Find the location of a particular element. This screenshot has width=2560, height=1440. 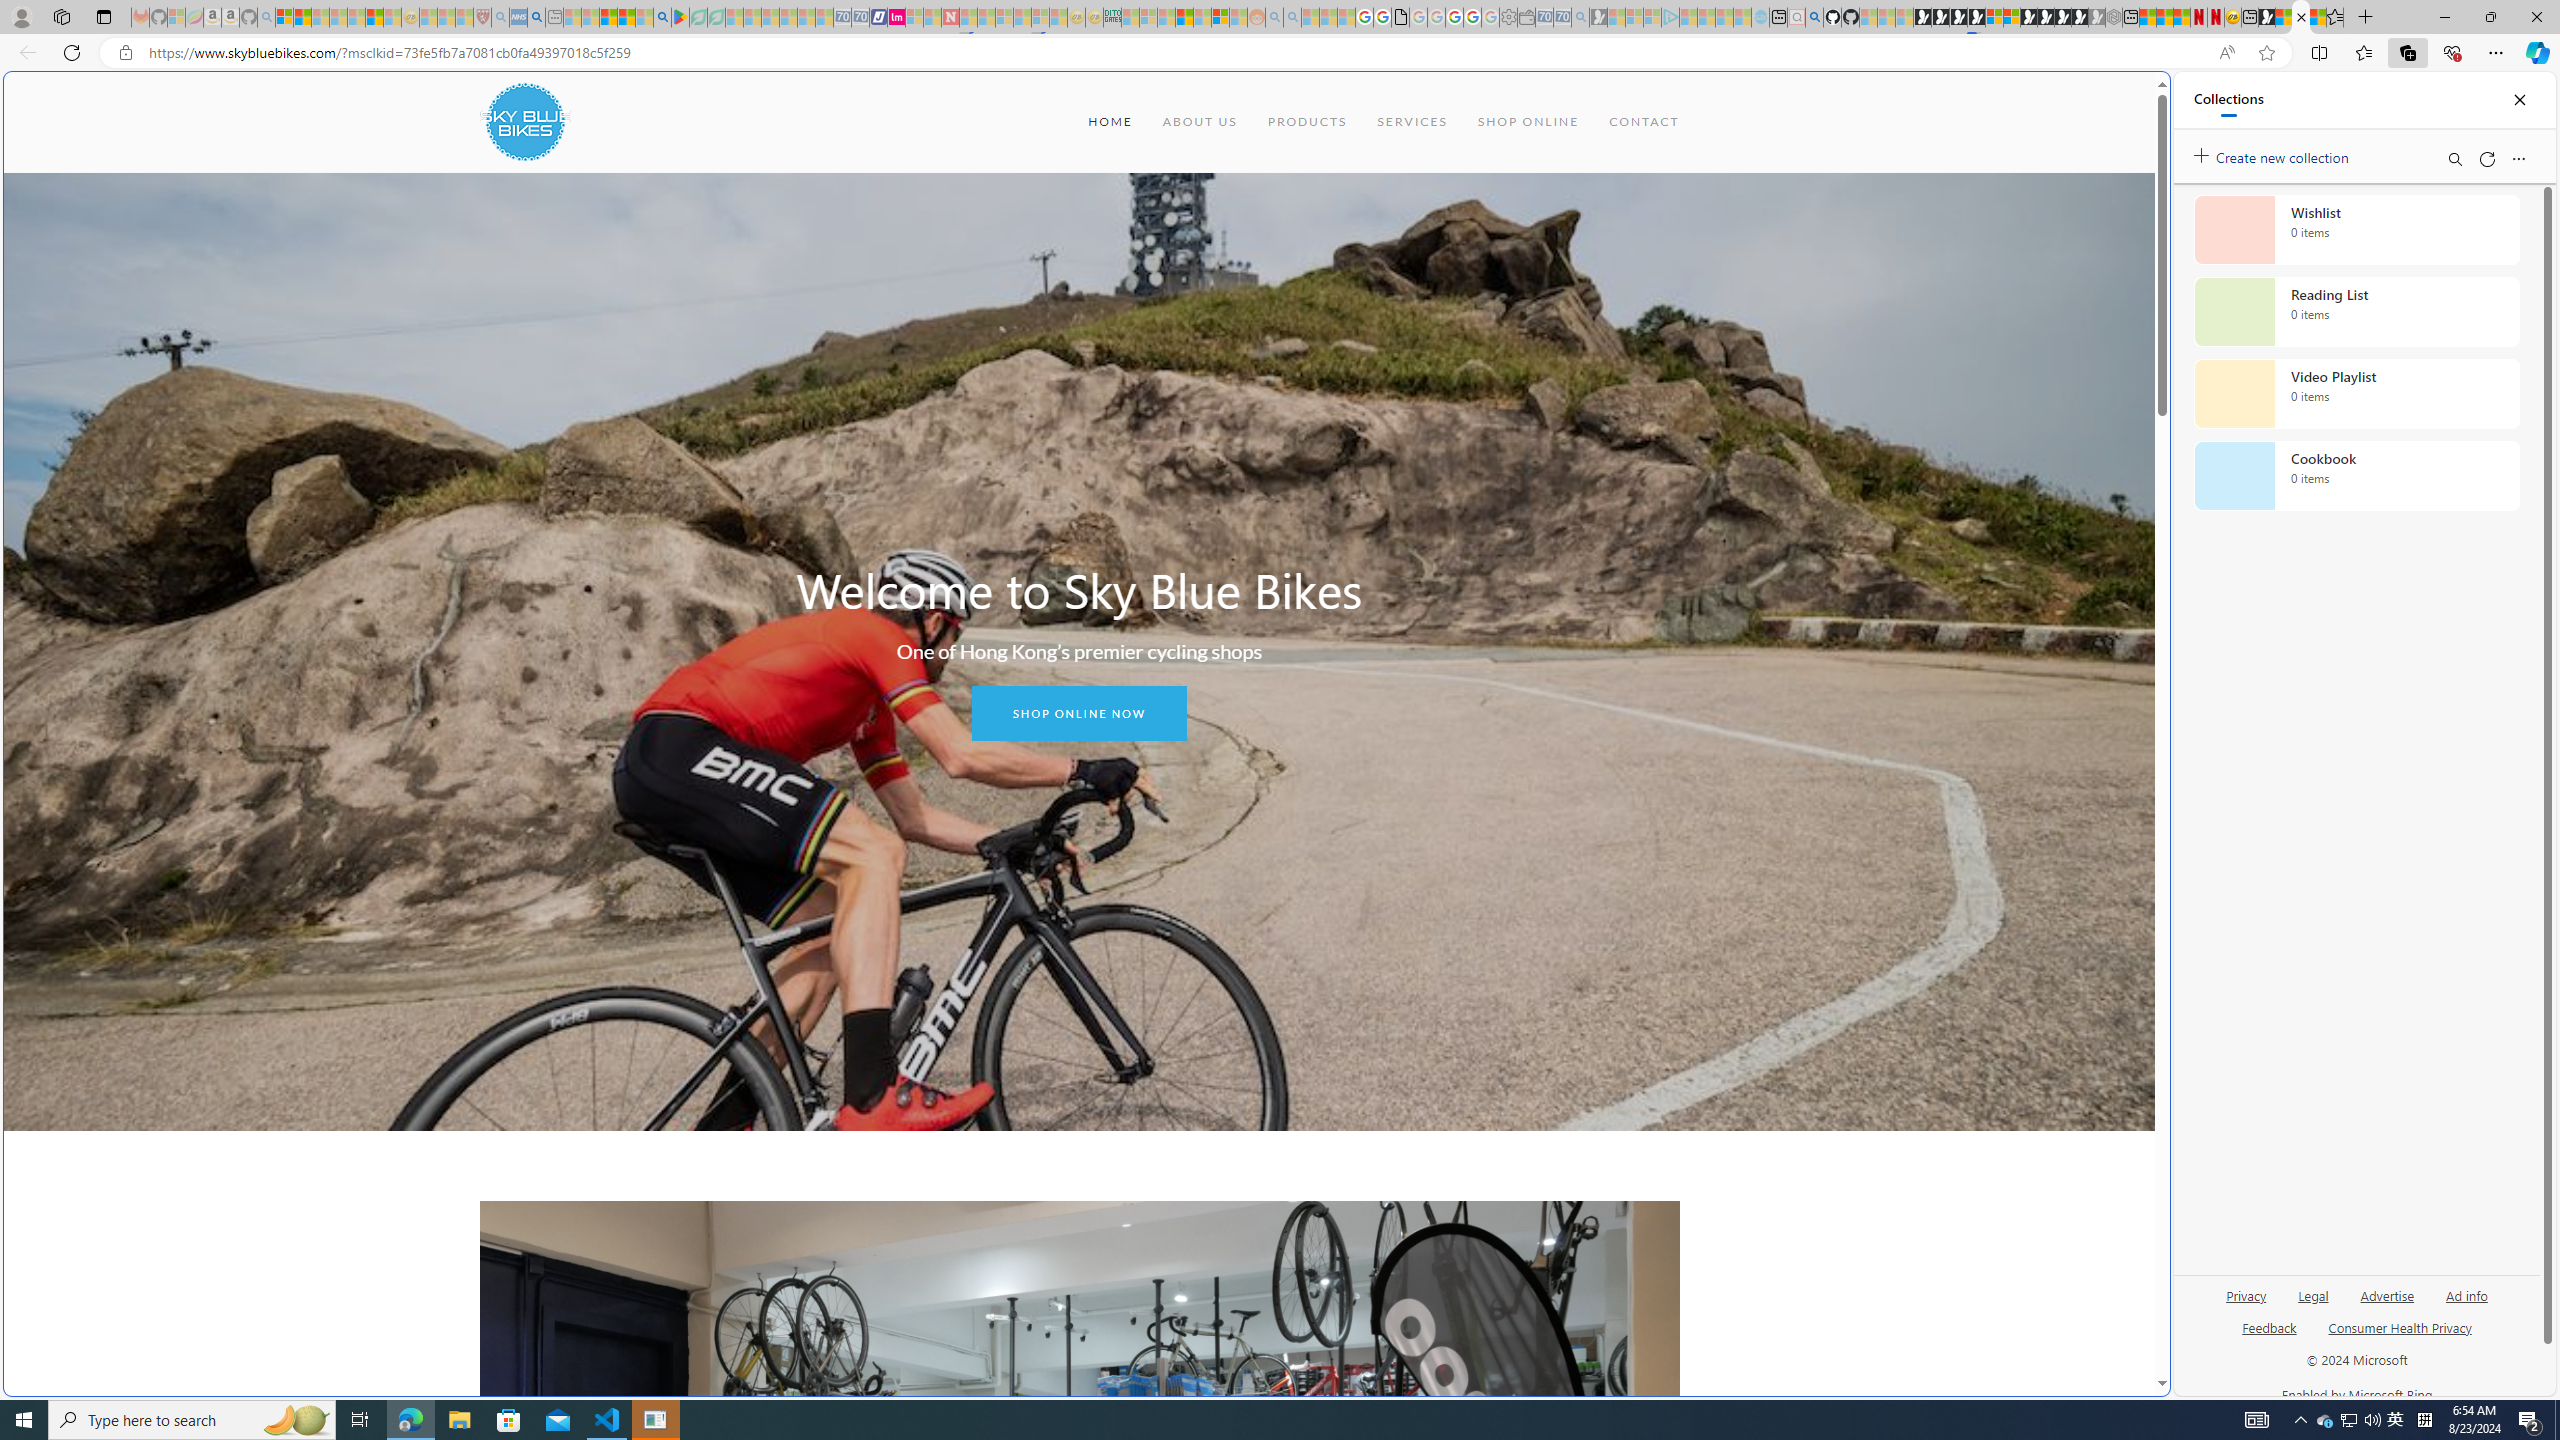

Close split screen is located at coordinates (2124, 101).